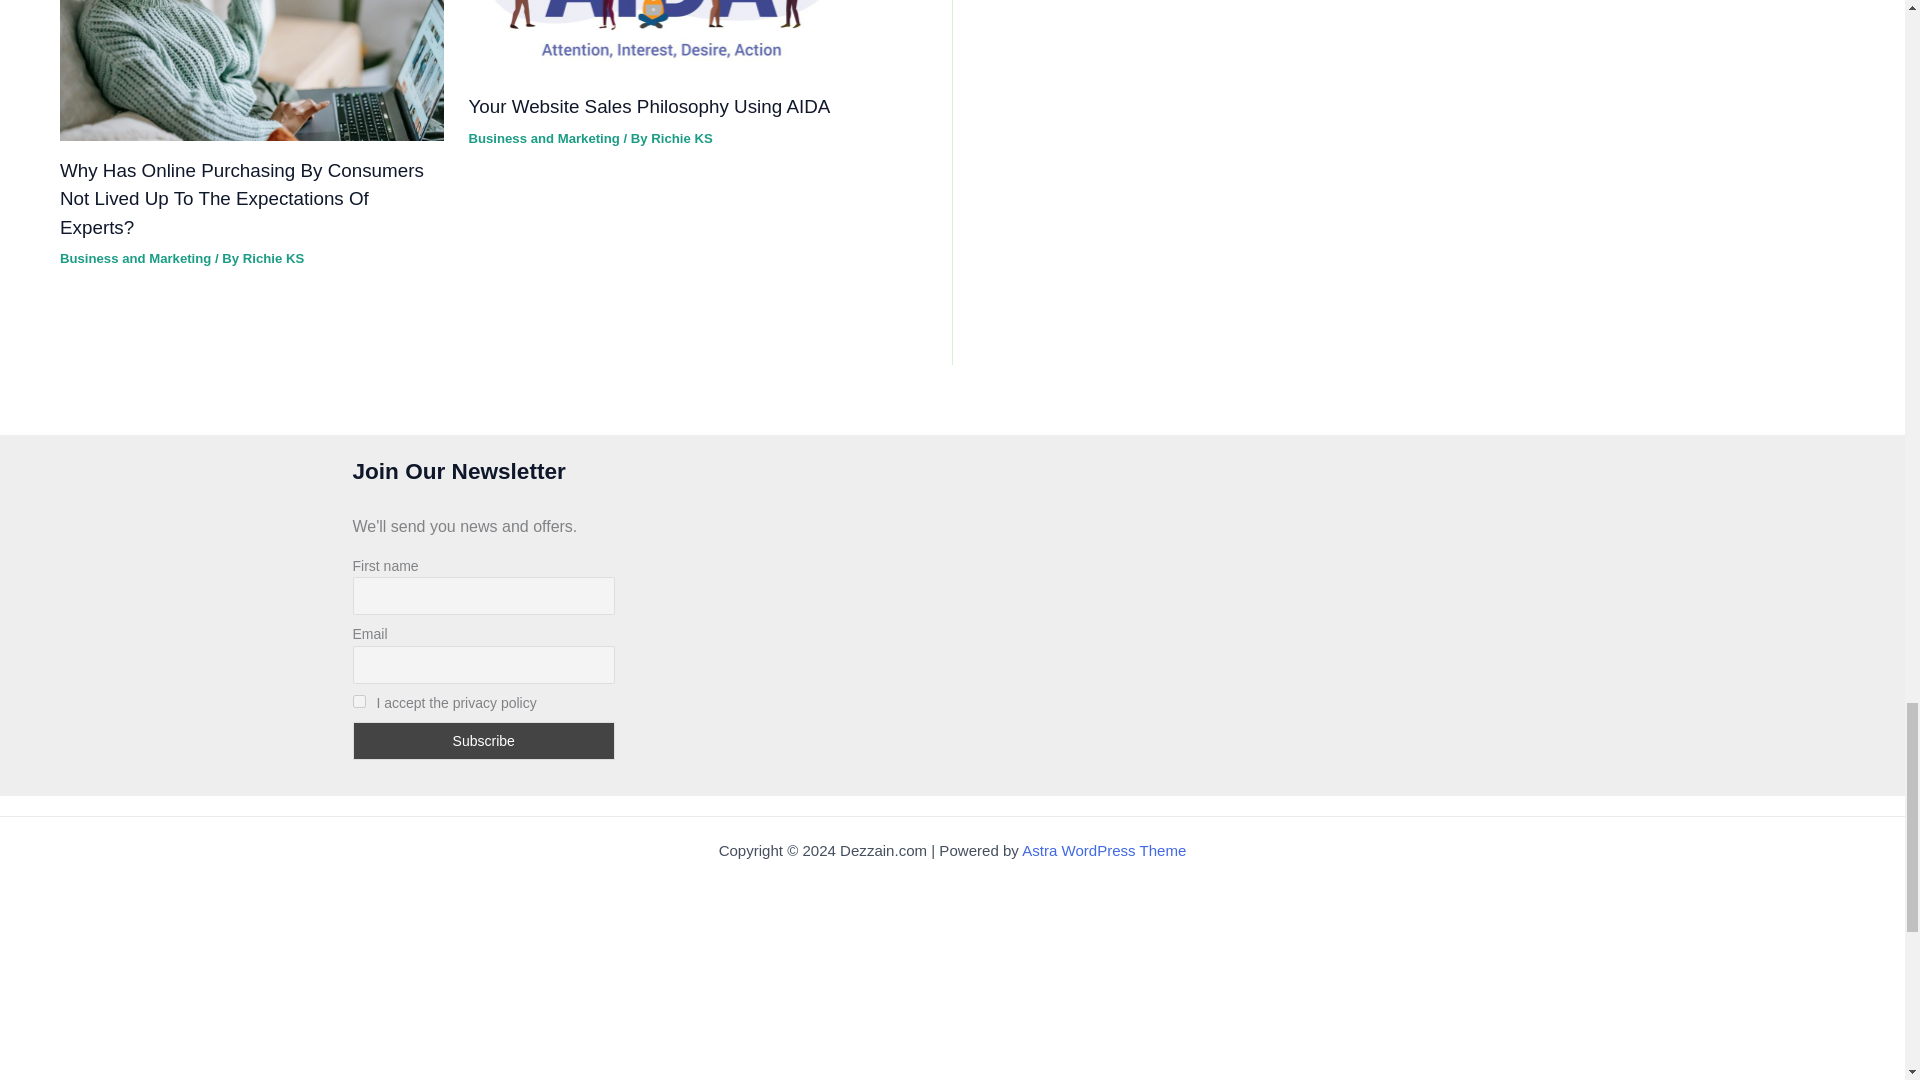 This screenshot has width=1920, height=1080. Describe the element at coordinates (358, 702) in the screenshot. I see `on` at that location.